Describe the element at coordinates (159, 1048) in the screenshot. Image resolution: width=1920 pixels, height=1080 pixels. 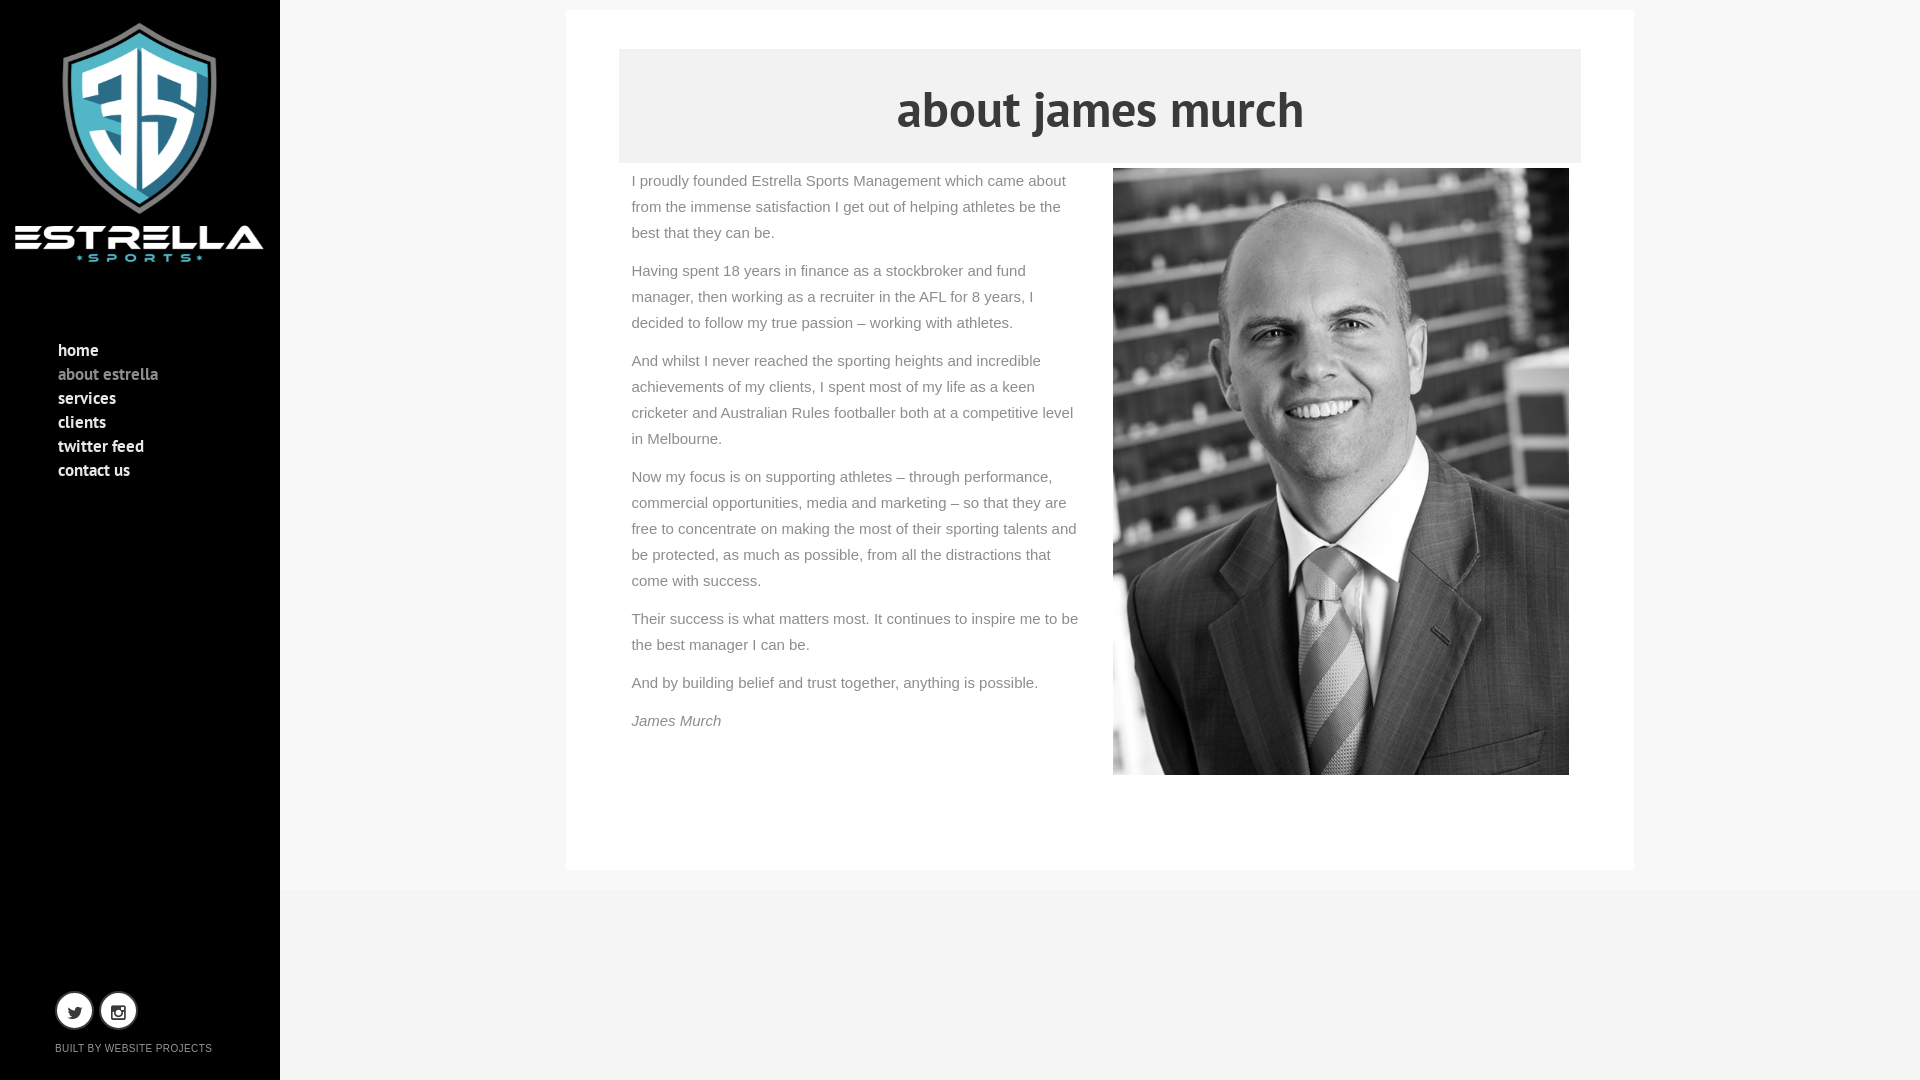
I see `WEBSITE PROJECTS` at that location.